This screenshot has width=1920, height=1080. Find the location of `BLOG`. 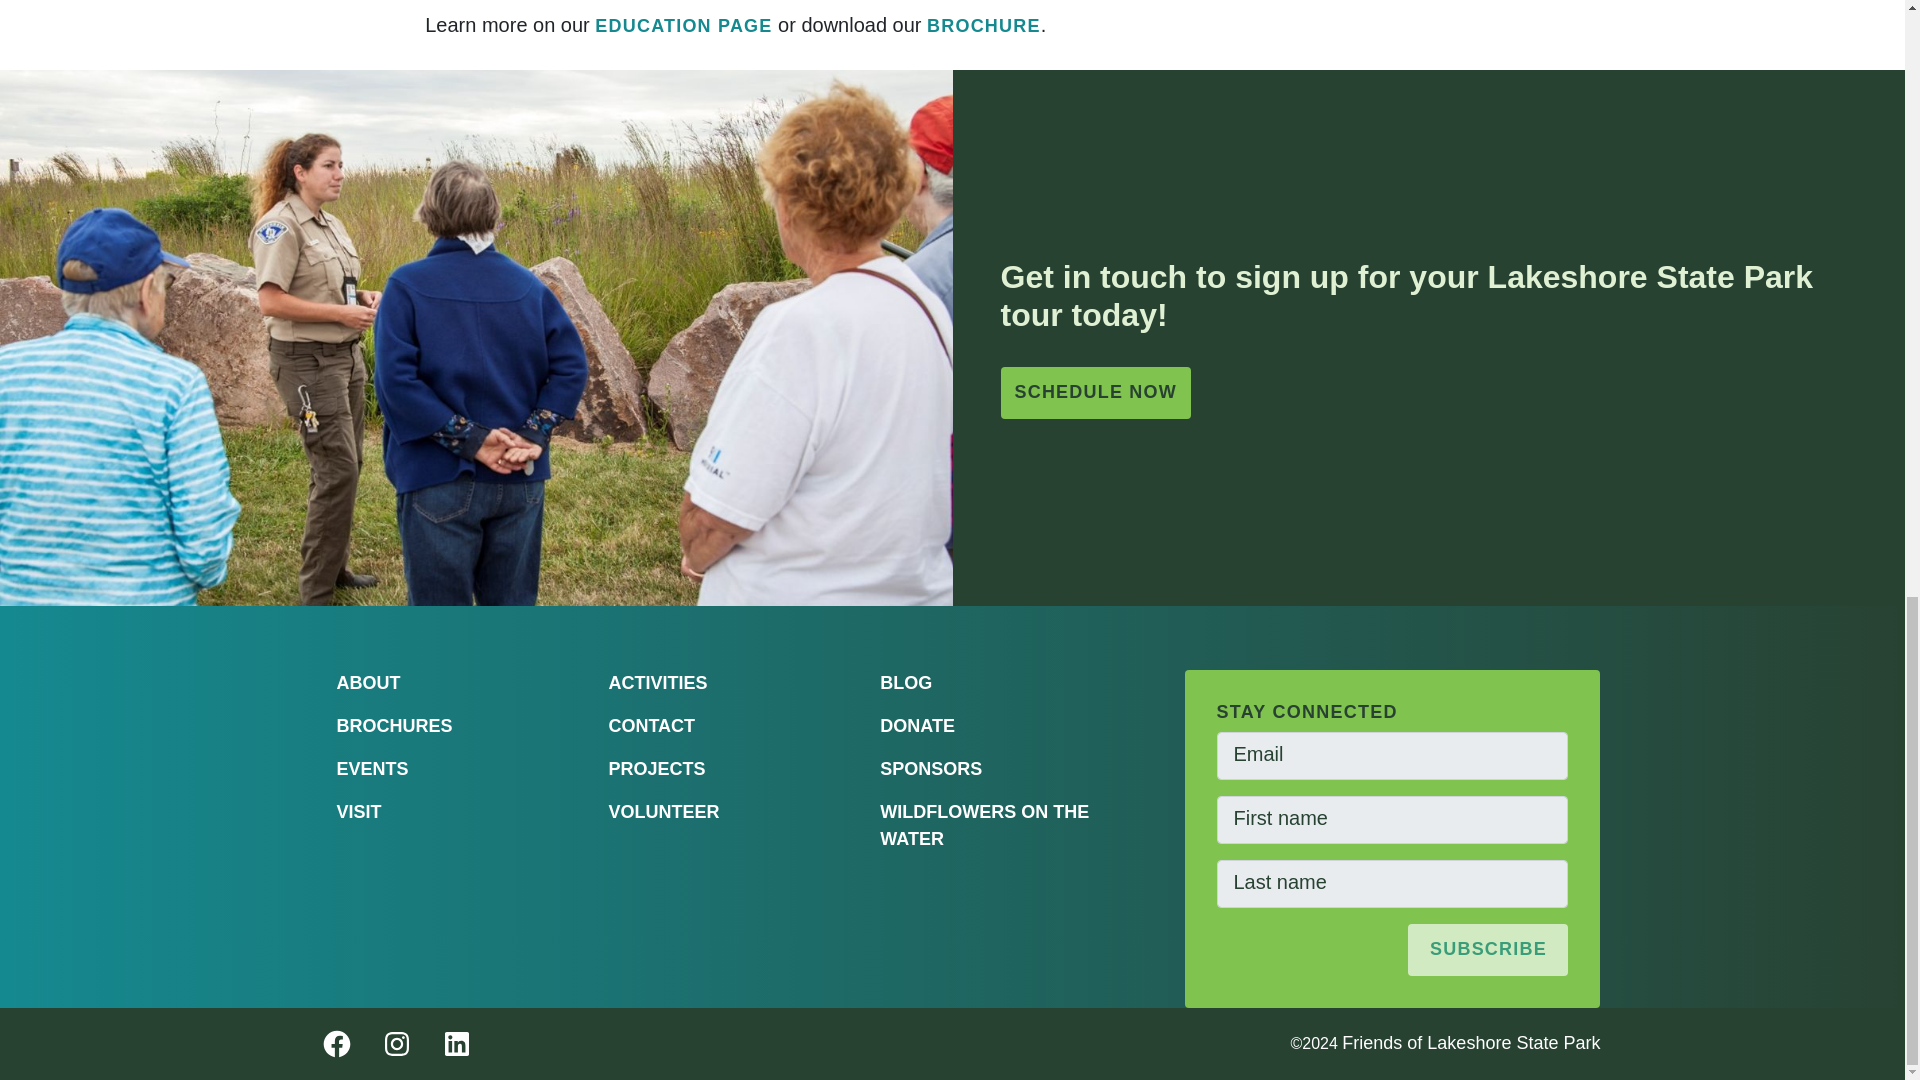

BLOG is located at coordinates (905, 682).